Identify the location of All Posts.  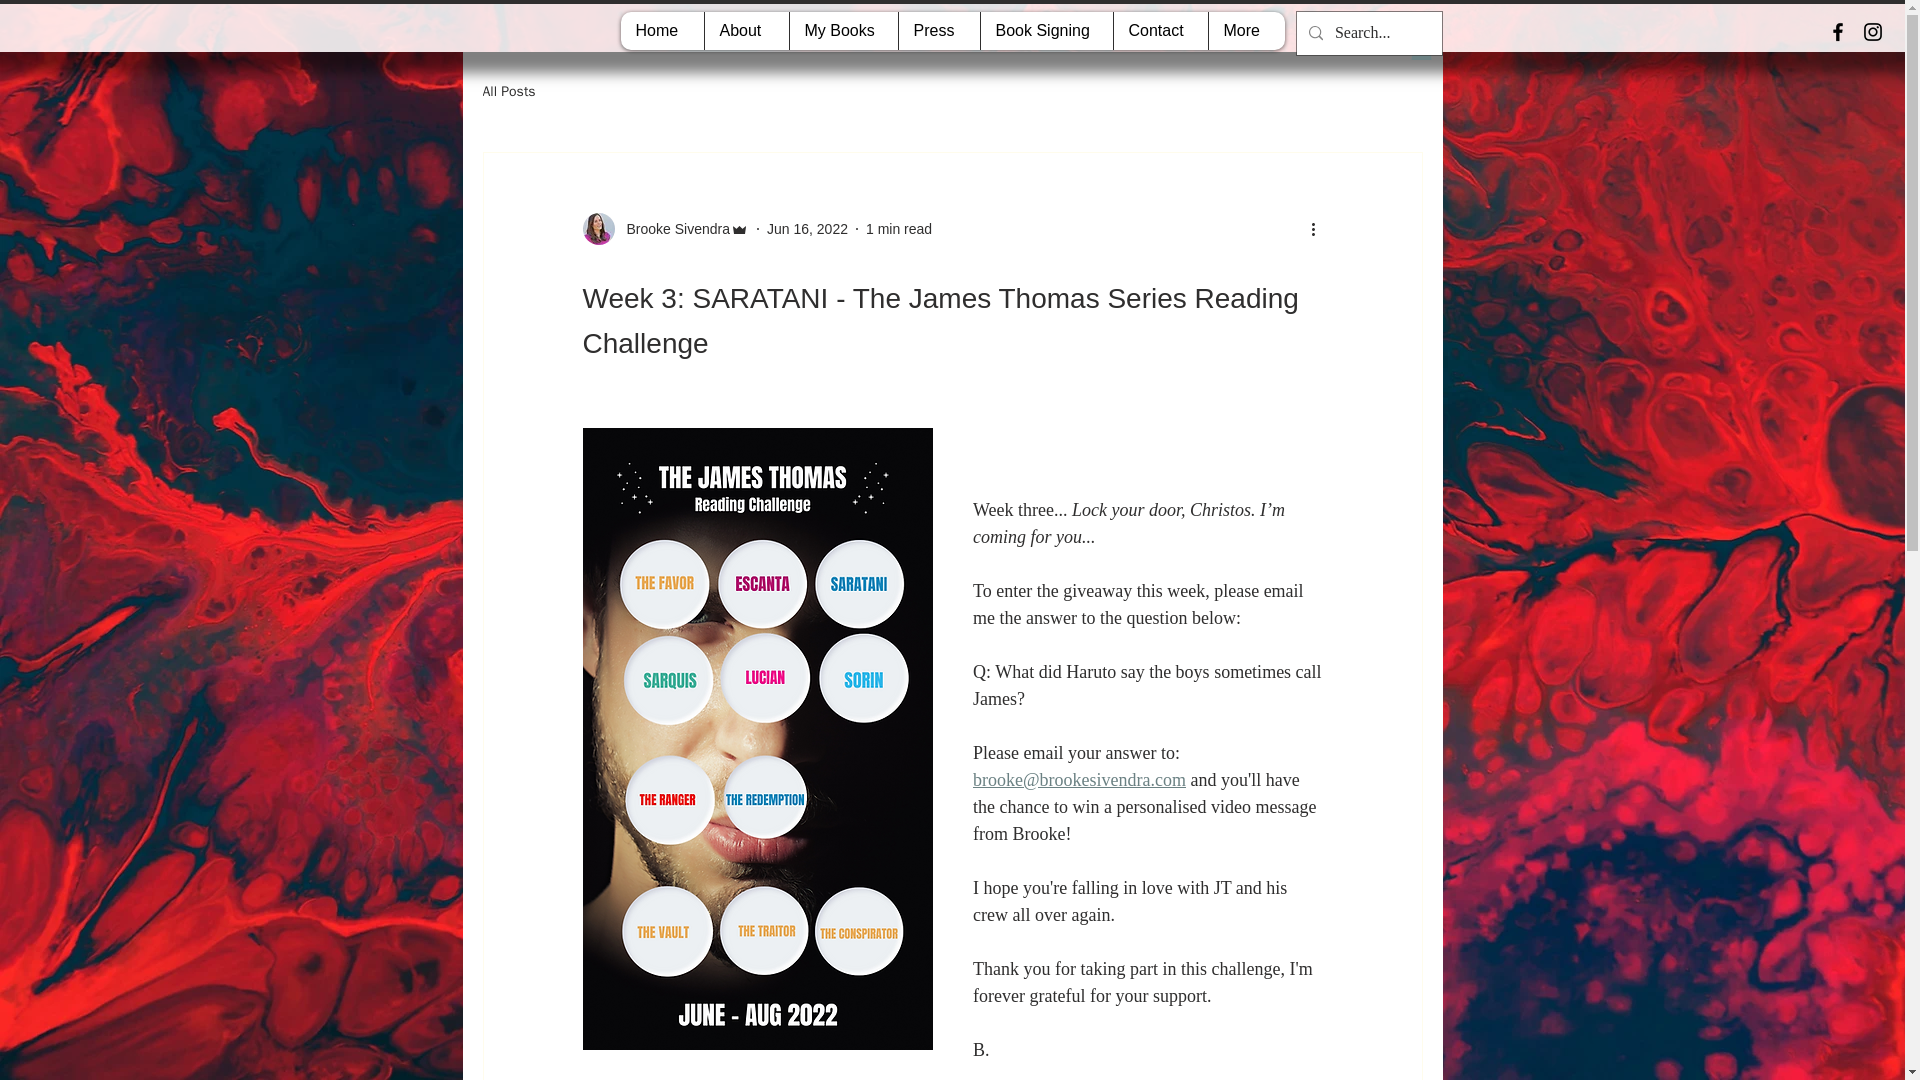
(508, 92).